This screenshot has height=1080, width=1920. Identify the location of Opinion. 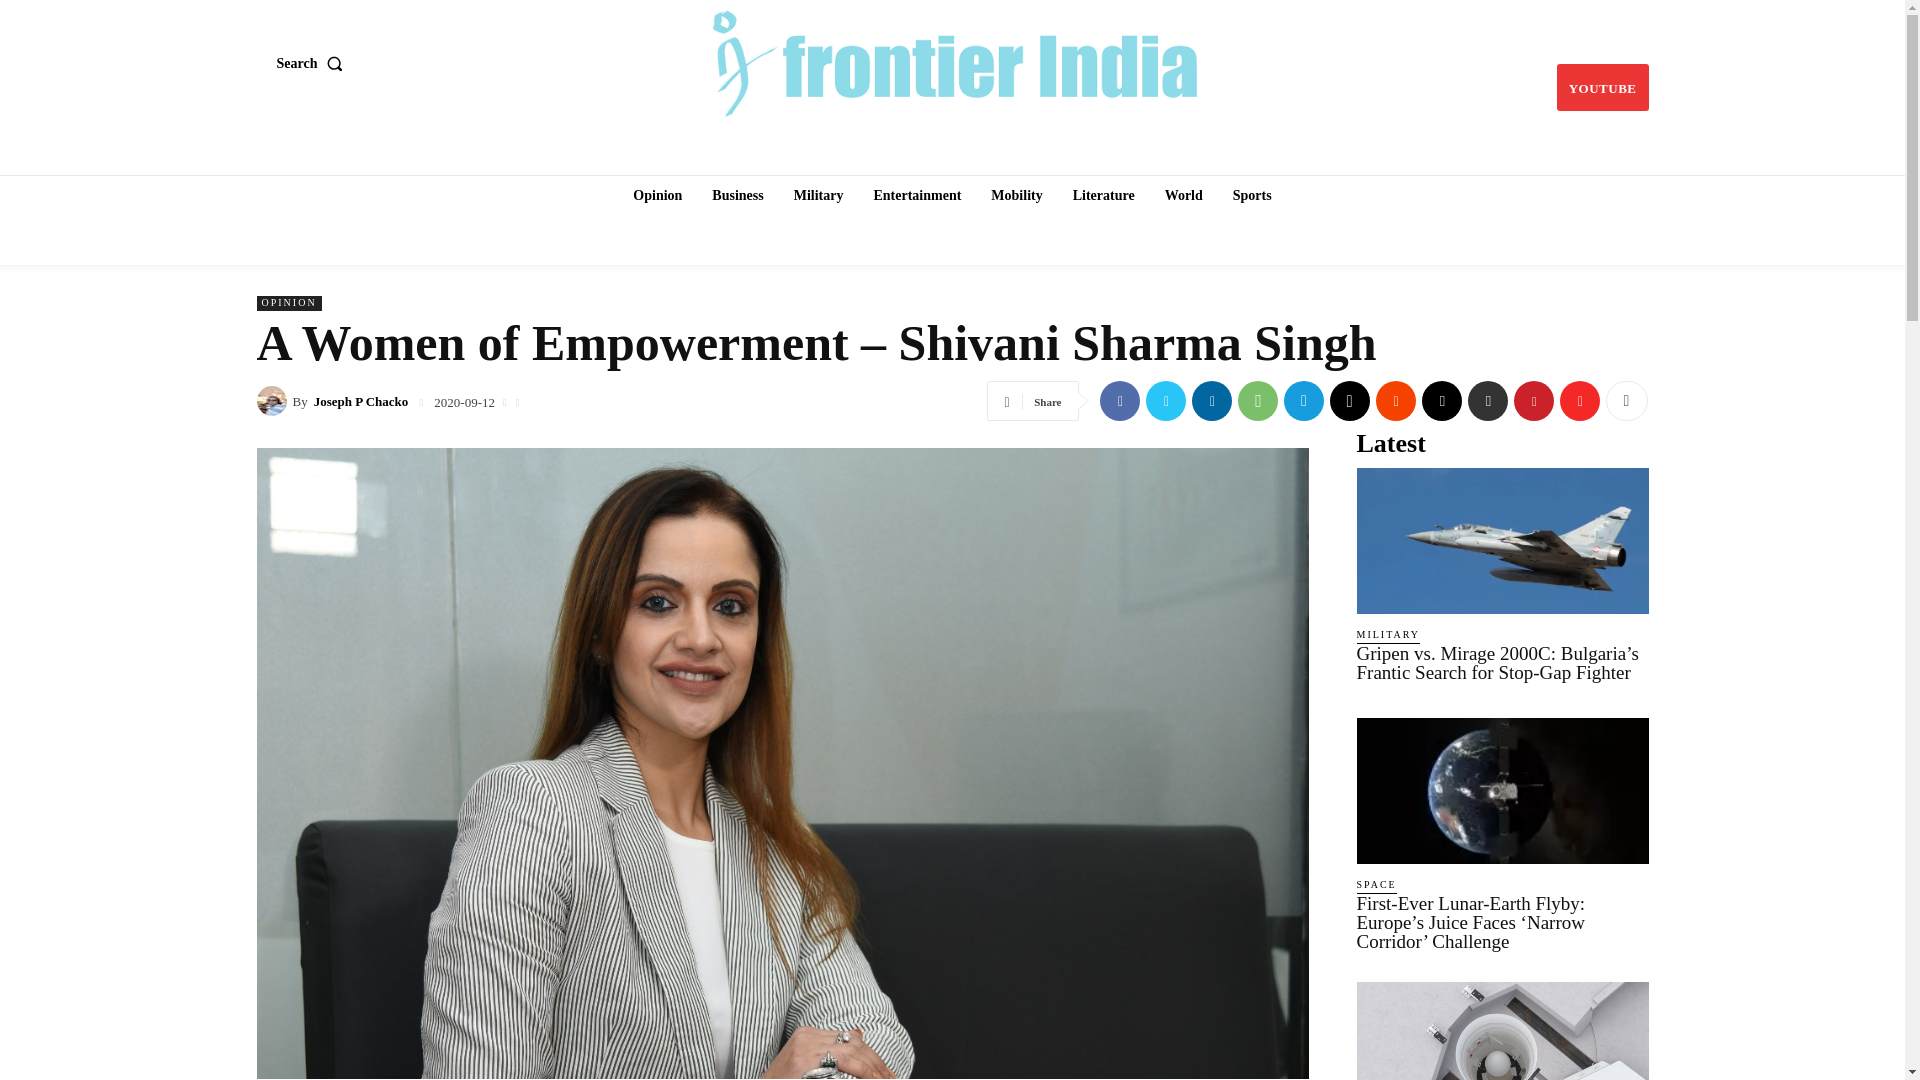
(656, 196).